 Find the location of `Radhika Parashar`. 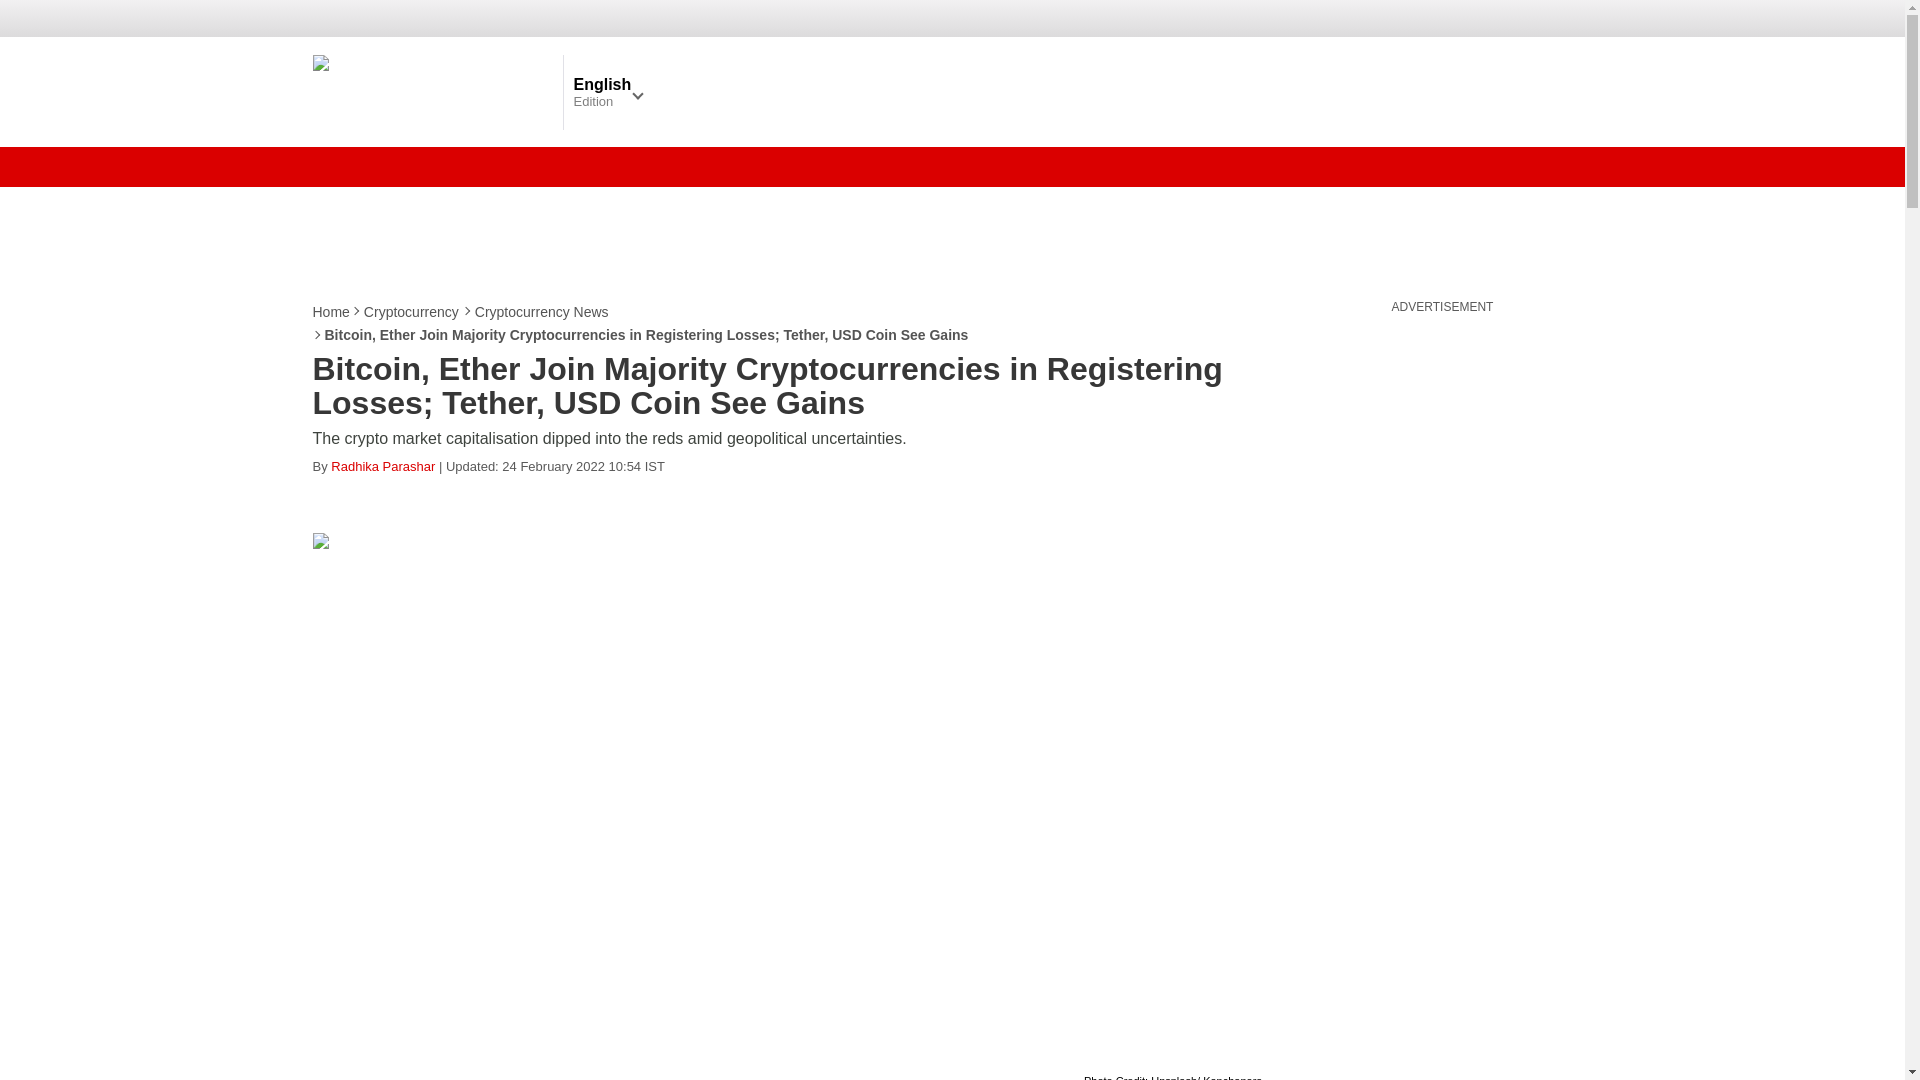

Radhika Parashar is located at coordinates (382, 466).